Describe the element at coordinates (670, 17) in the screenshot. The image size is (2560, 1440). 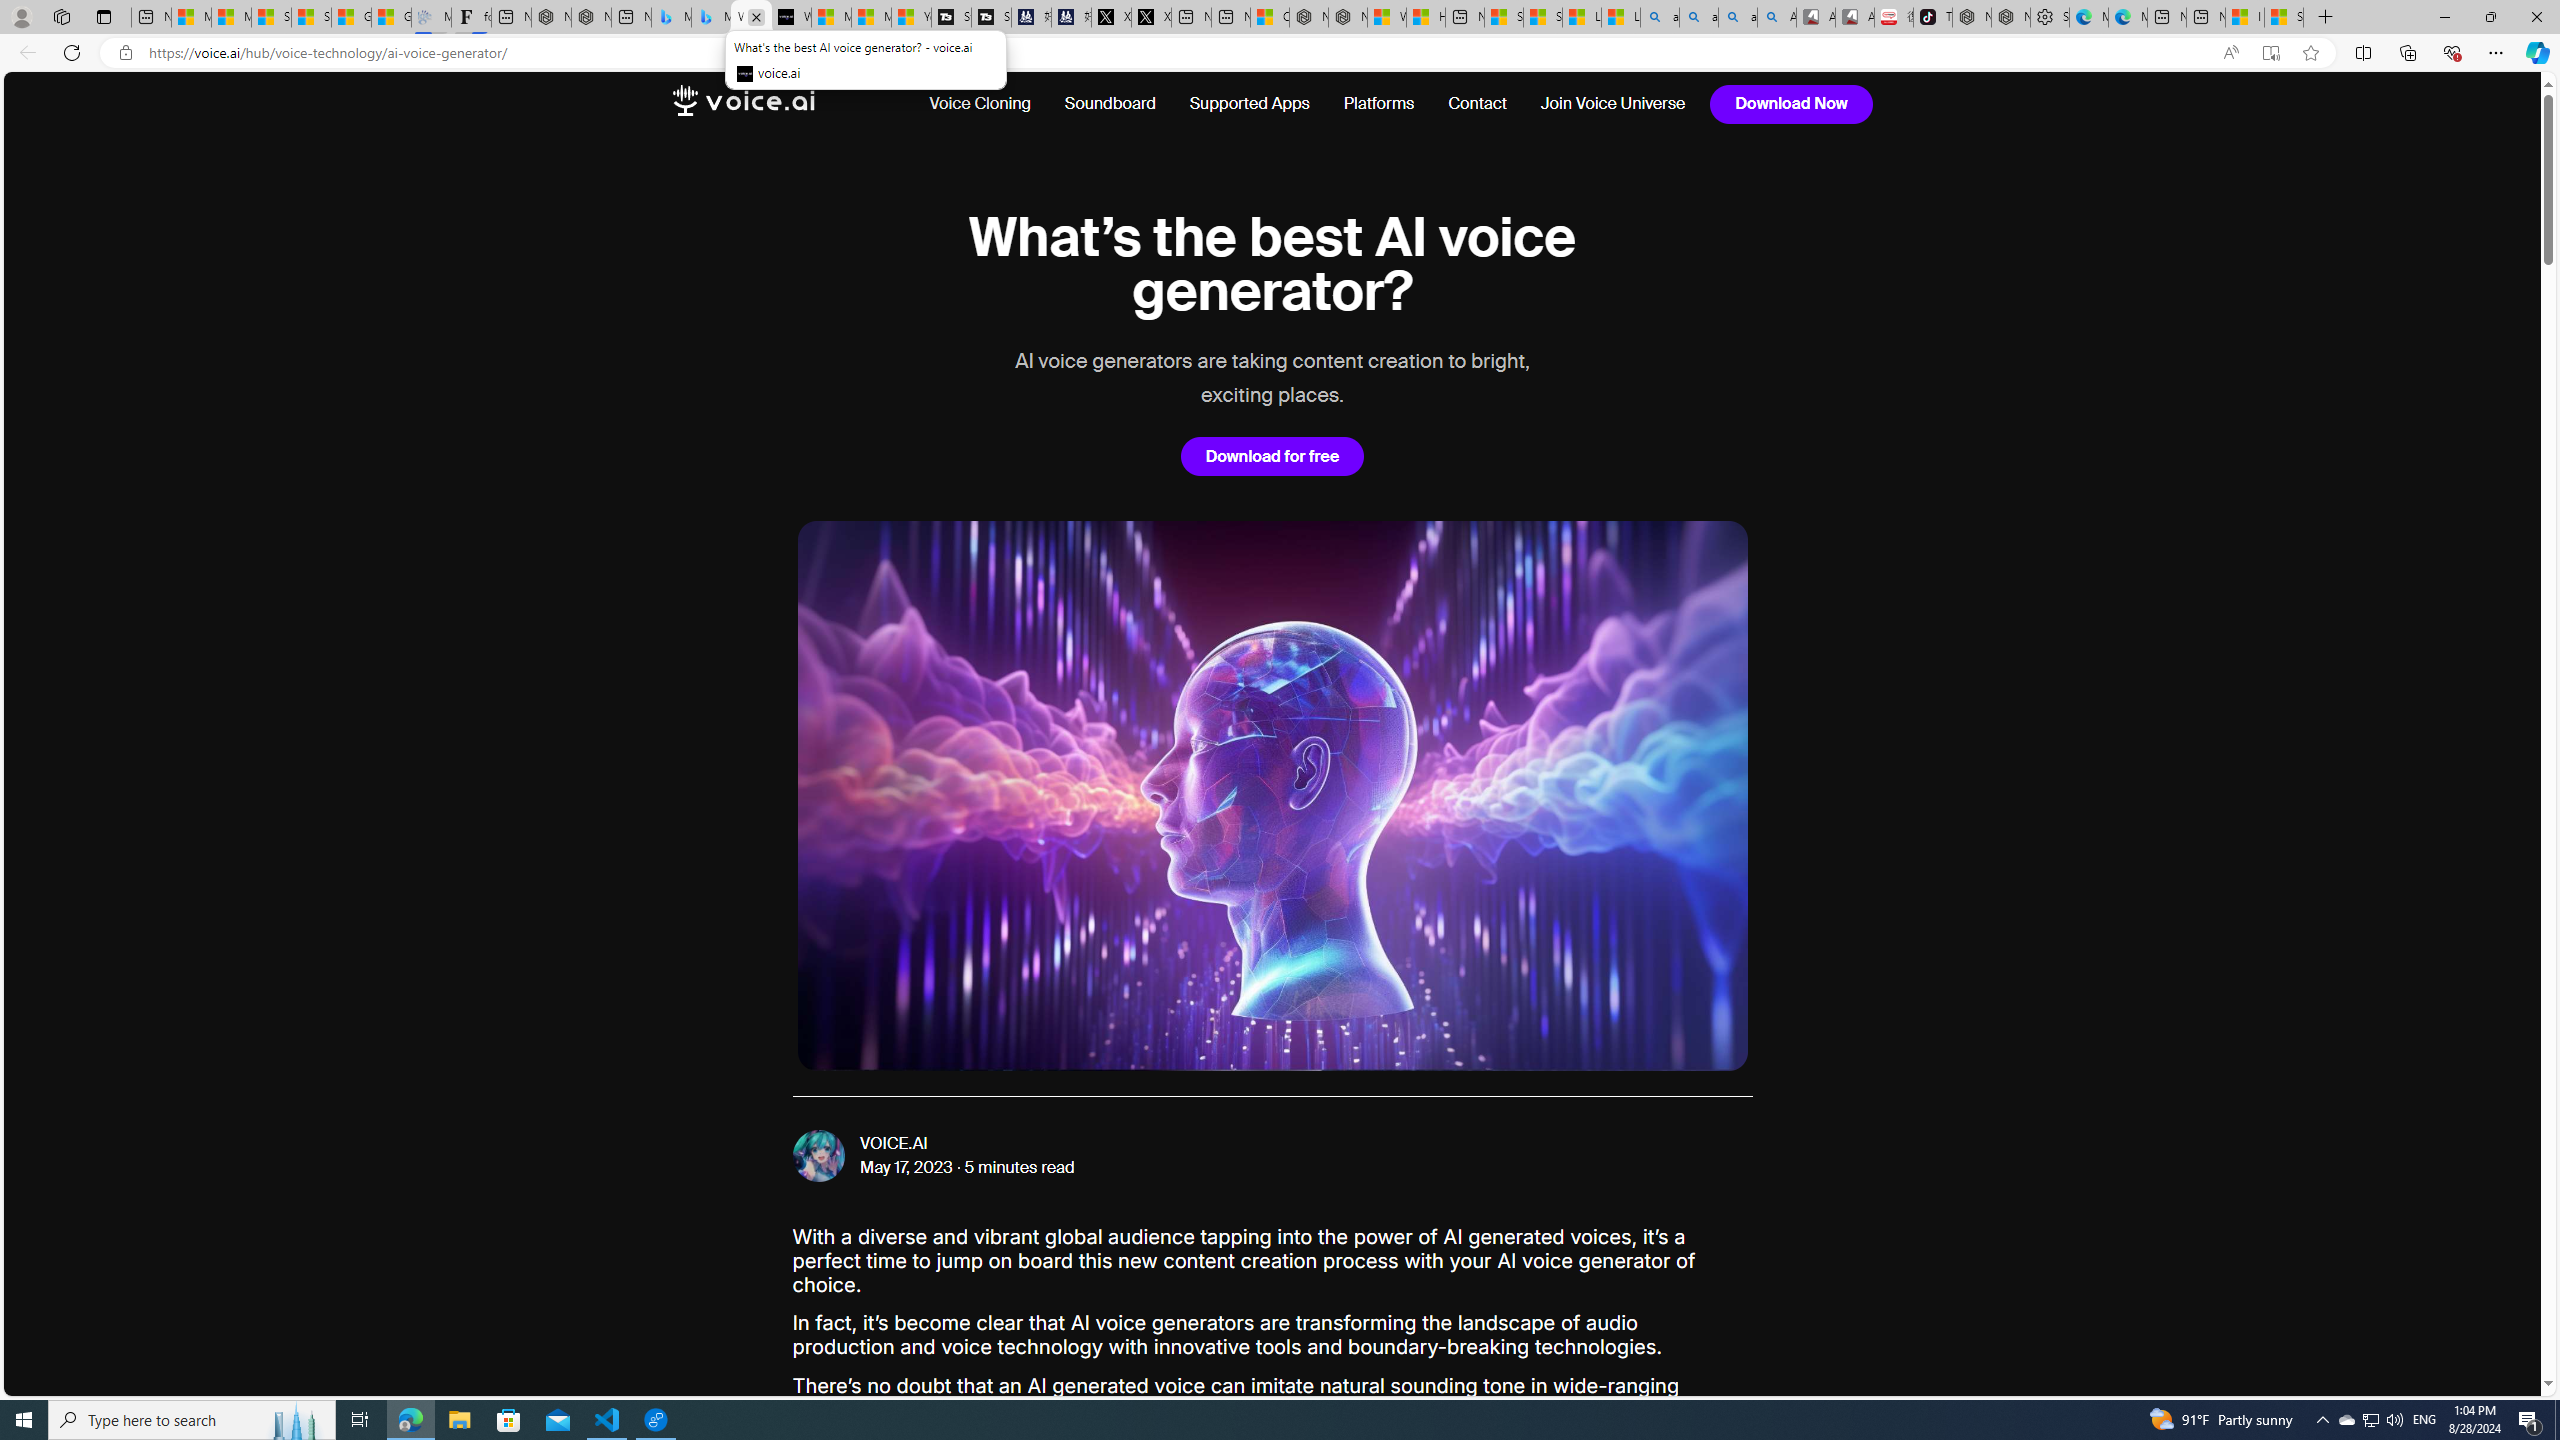
I see `Microsoft Bing Travel - Stays in Bangkok, Bangkok, Thailand` at that location.